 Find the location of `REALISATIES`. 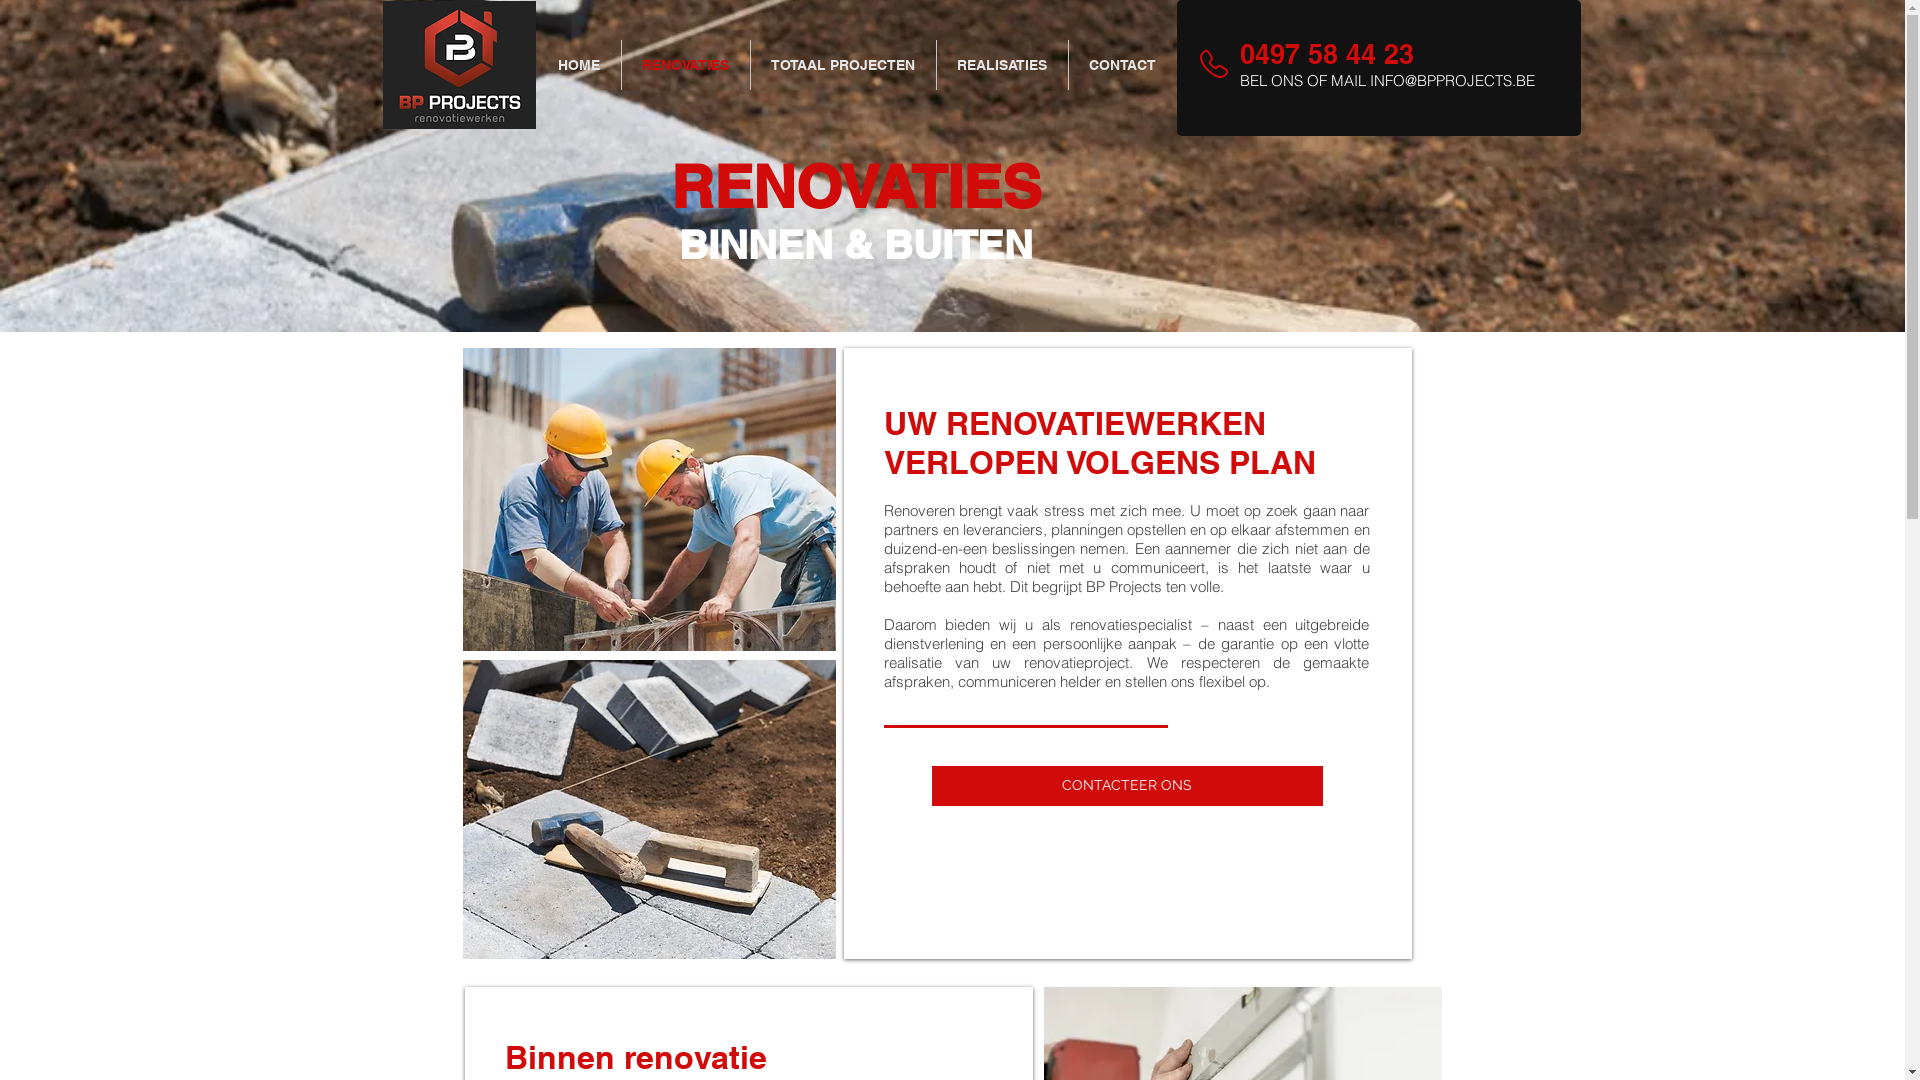

REALISATIES is located at coordinates (1002, 65).